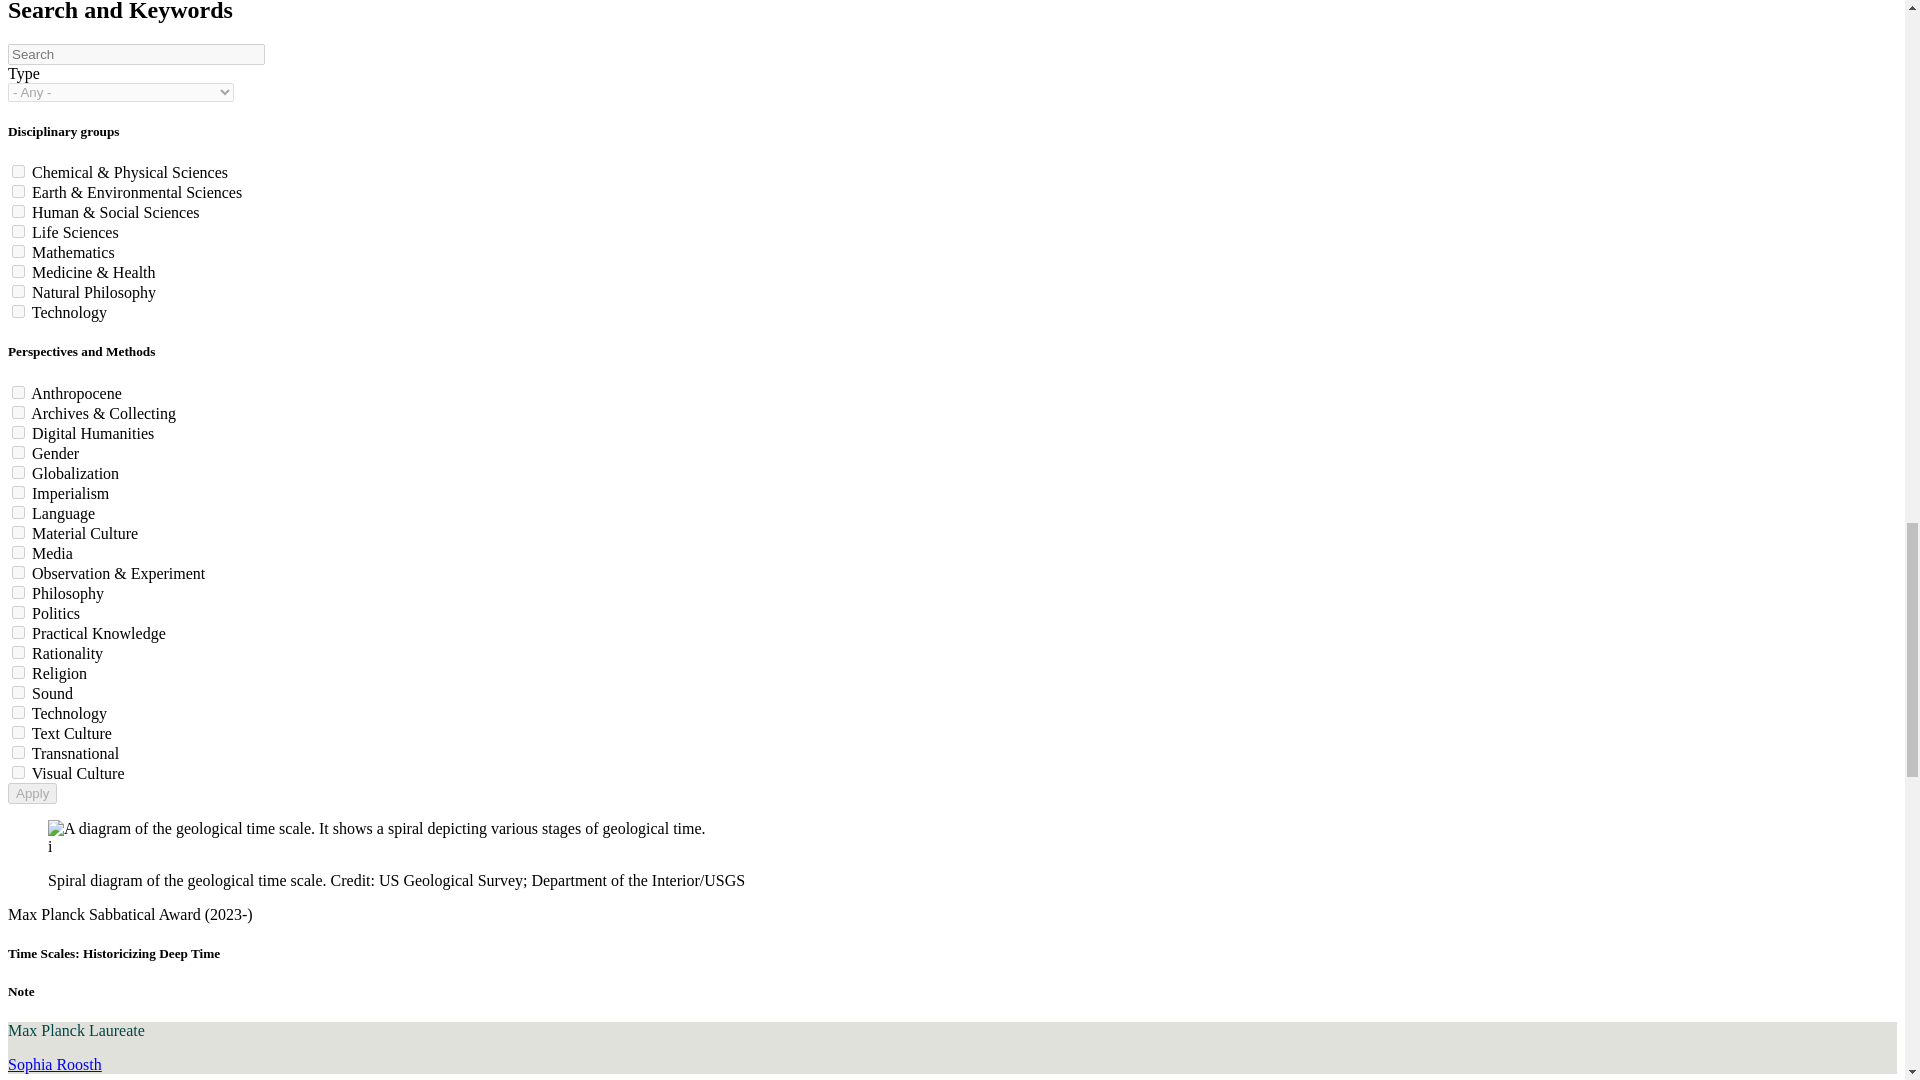 This screenshot has height=1080, width=1920. I want to click on 10, so click(18, 392).